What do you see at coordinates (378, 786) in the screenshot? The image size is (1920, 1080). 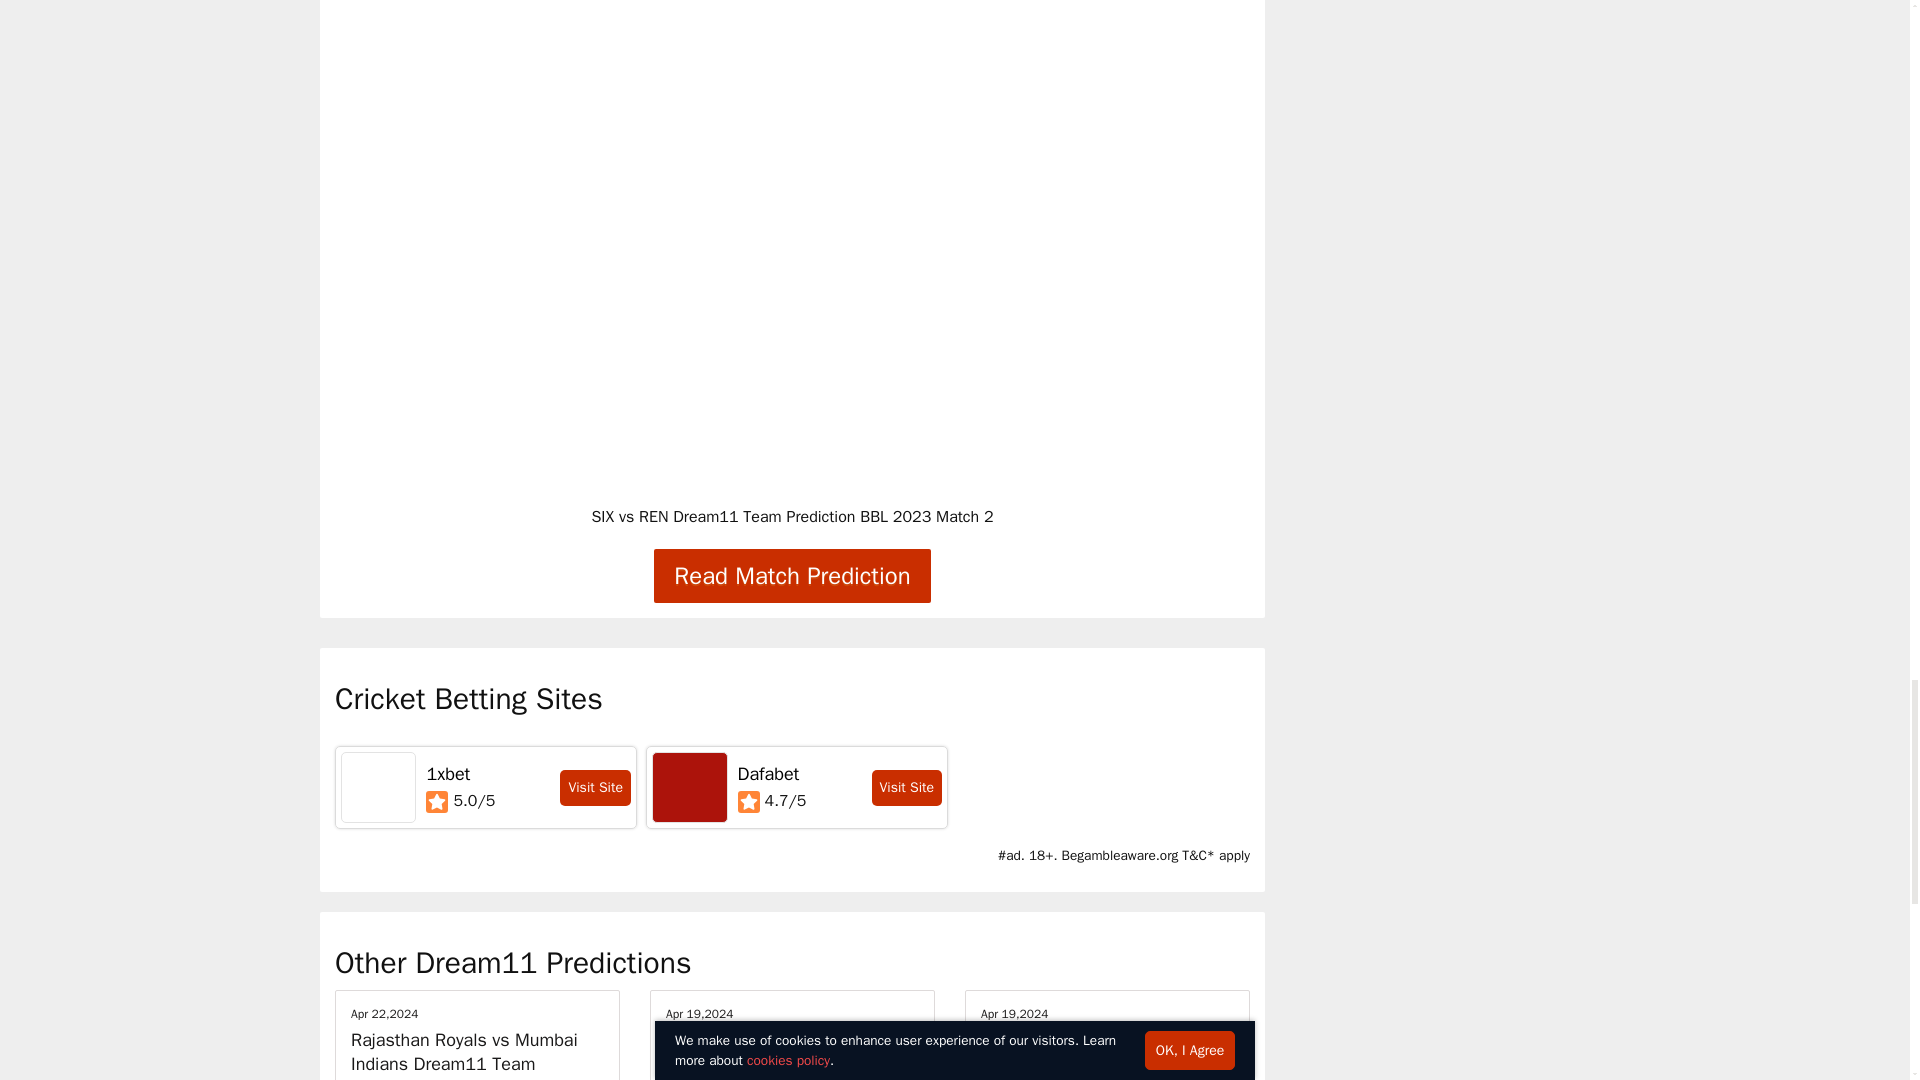 I see `1xbet` at bounding box center [378, 786].